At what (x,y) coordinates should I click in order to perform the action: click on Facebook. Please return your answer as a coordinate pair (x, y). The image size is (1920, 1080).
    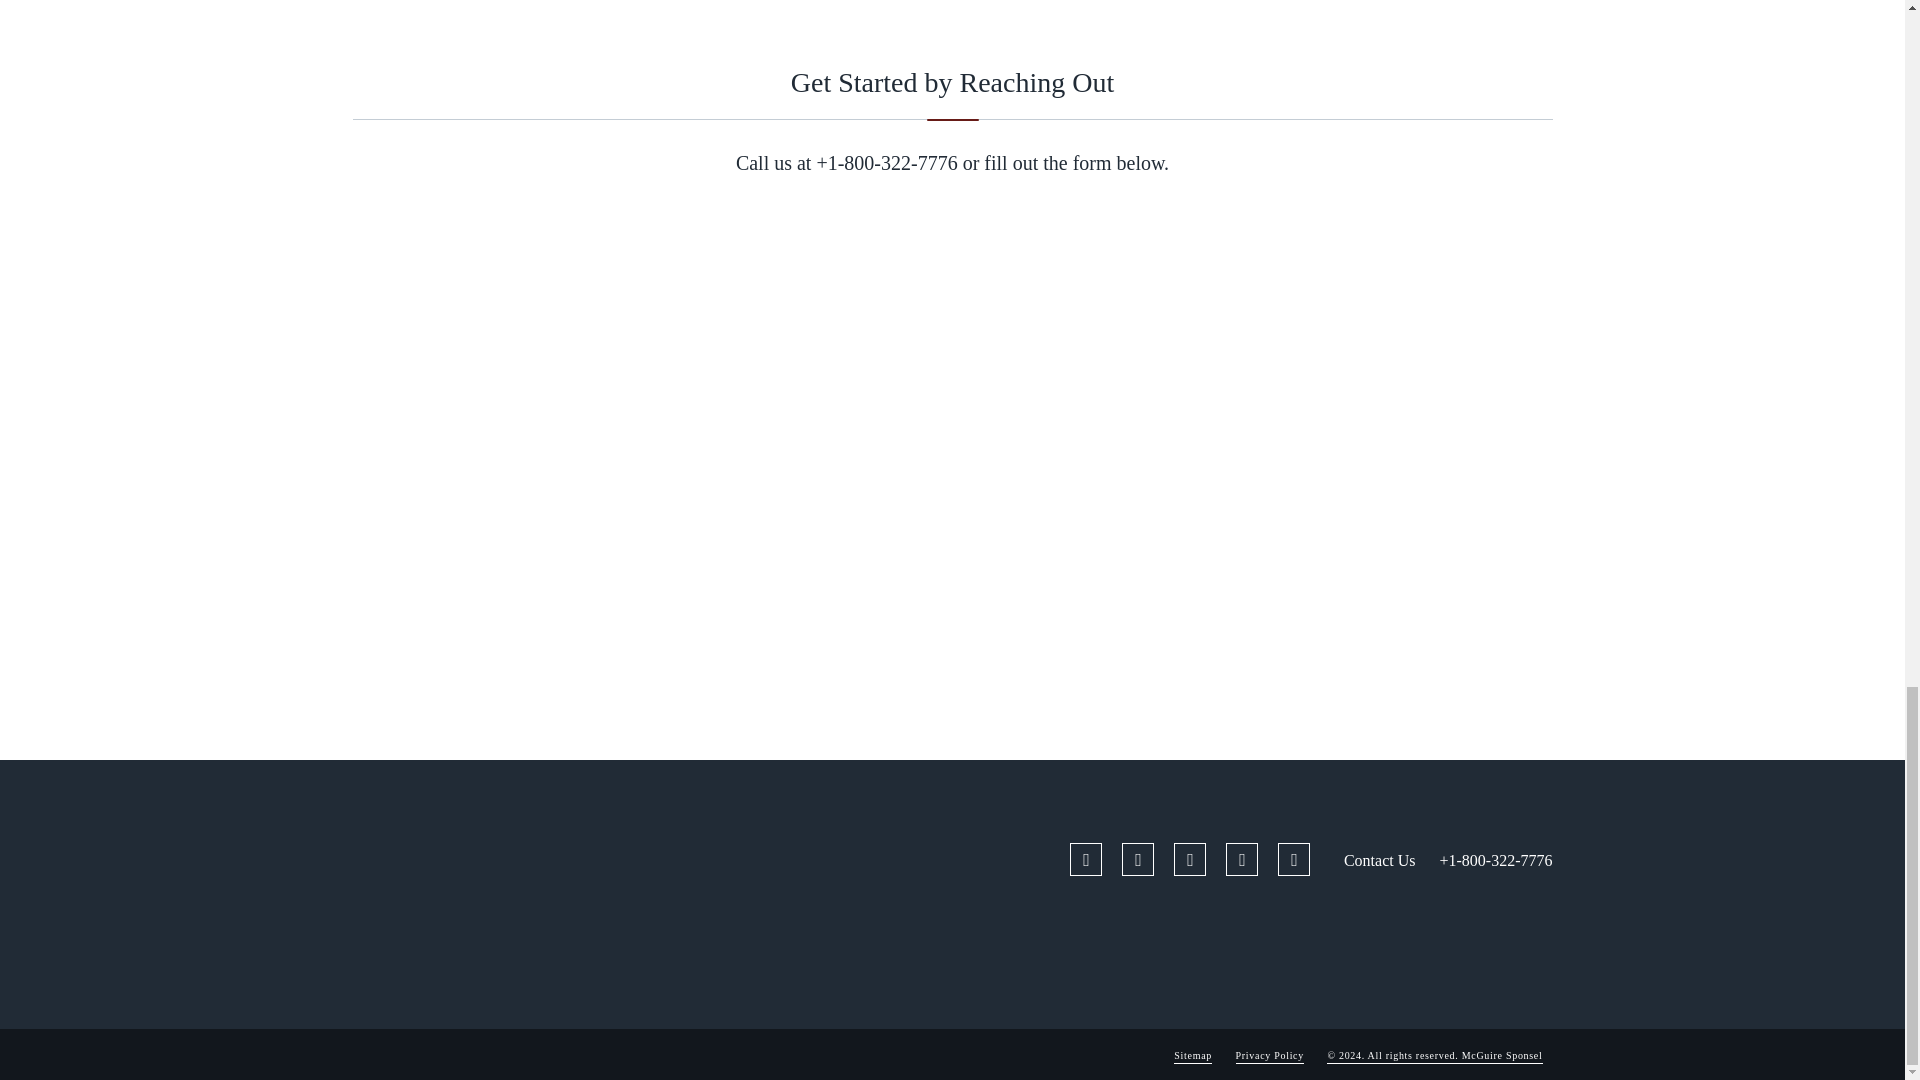
    Looking at the image, I should click on (1086, 859).